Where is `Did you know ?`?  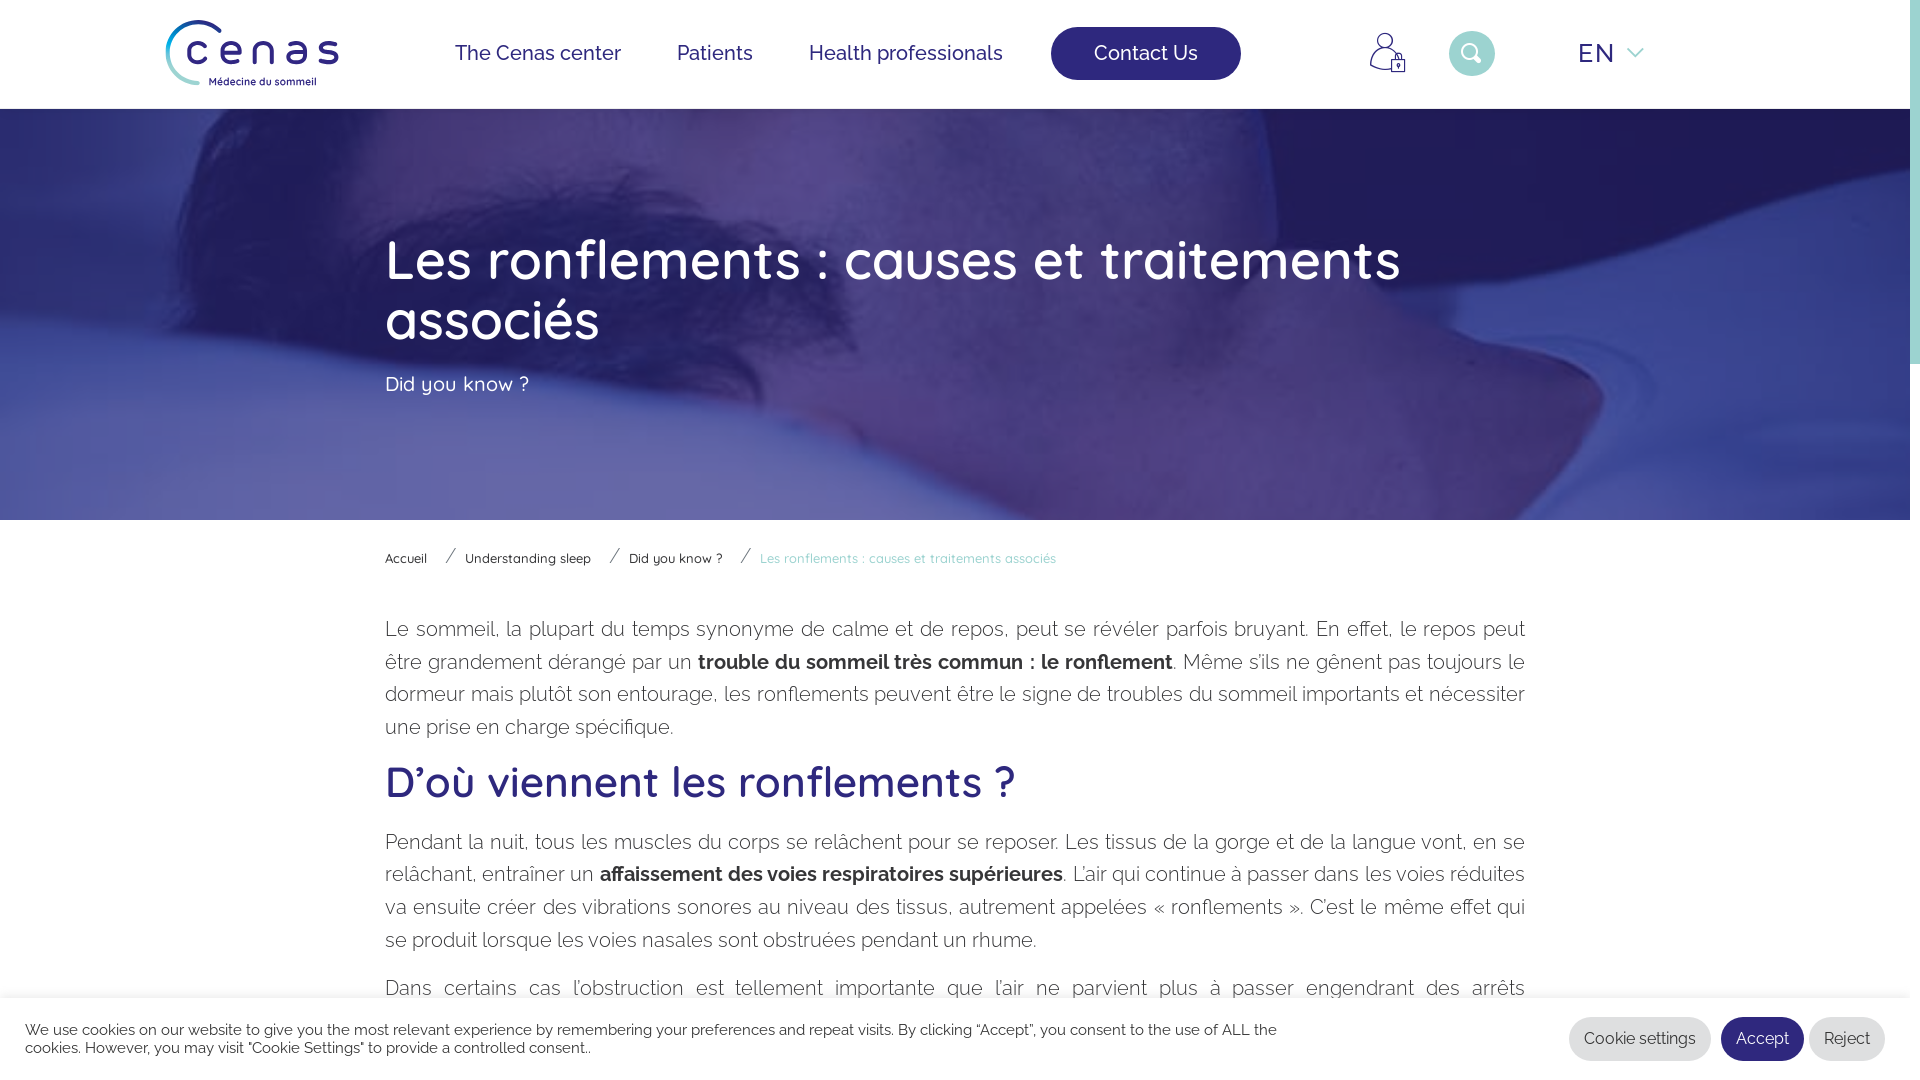
Did you know ? is located at coordinates (676, 558).